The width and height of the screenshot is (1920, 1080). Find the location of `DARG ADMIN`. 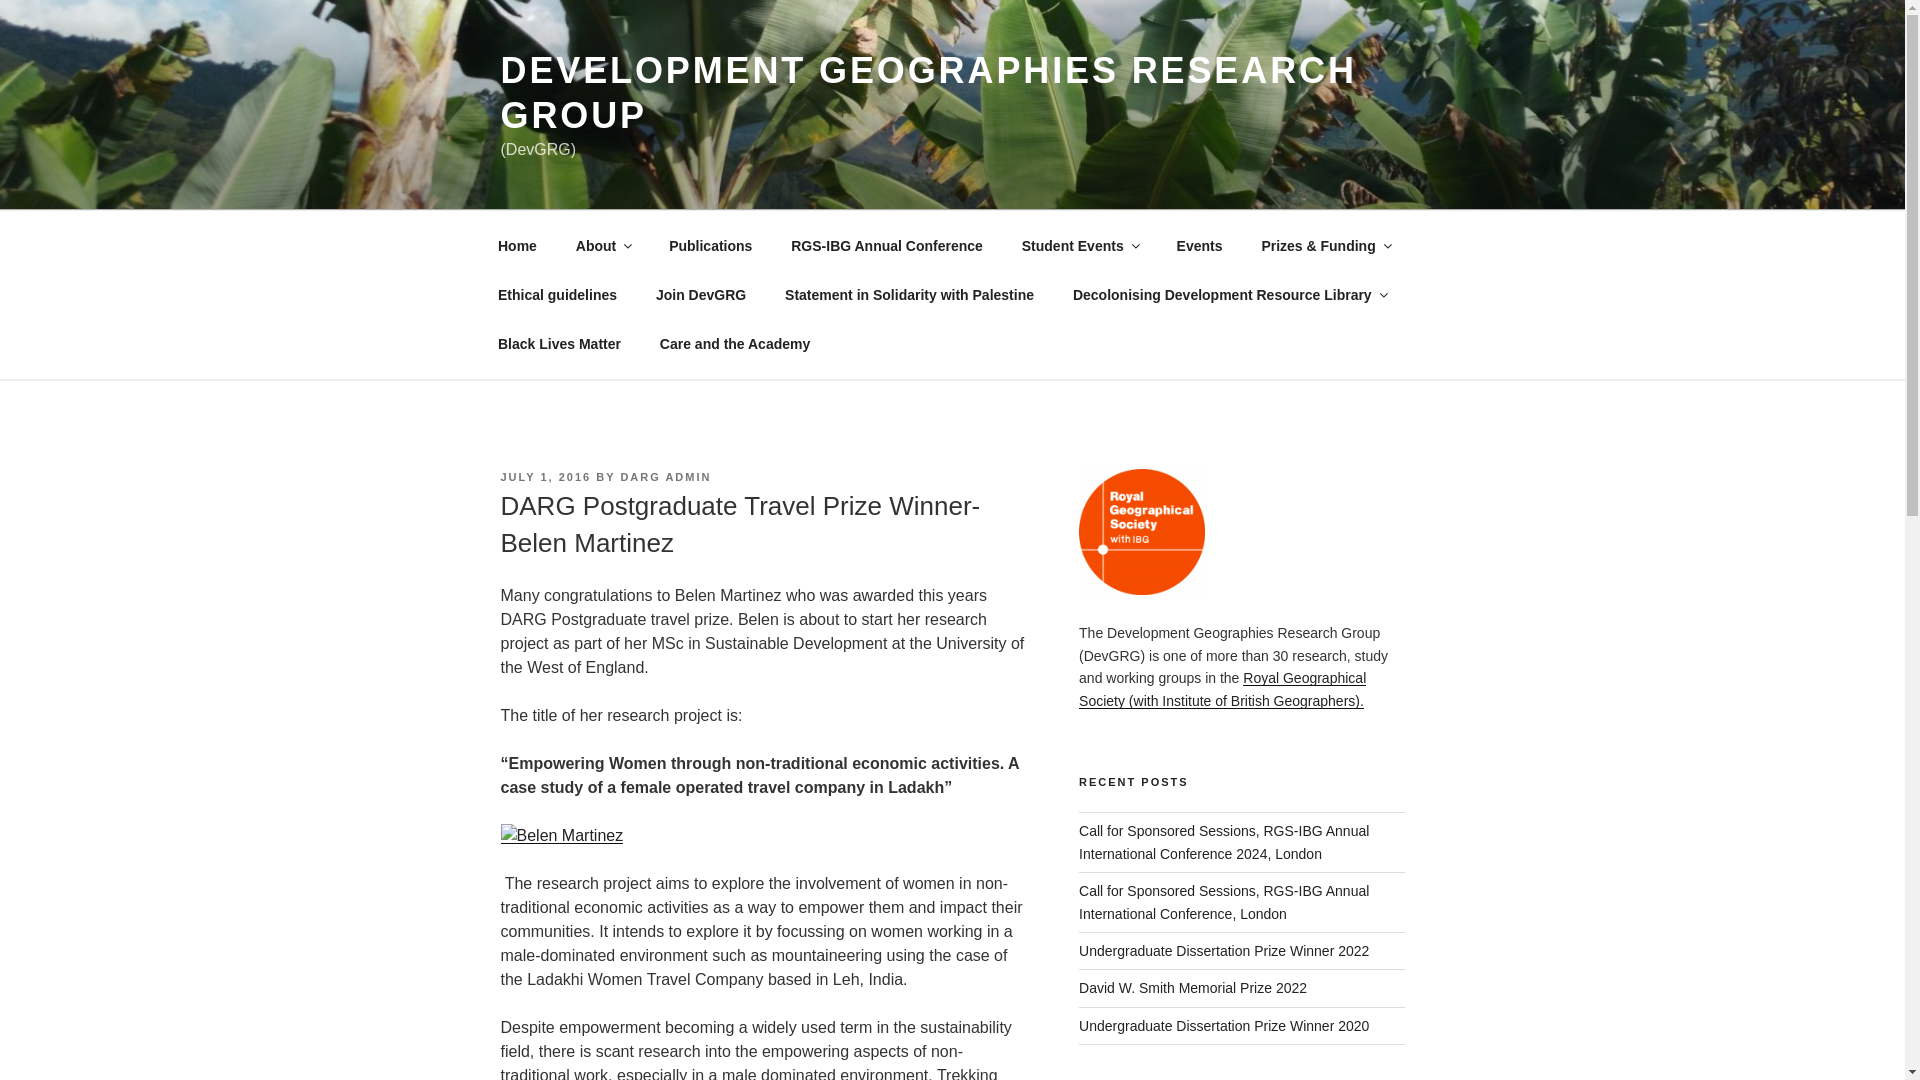

DARG ADMIN is located at coordinates (665, 476).